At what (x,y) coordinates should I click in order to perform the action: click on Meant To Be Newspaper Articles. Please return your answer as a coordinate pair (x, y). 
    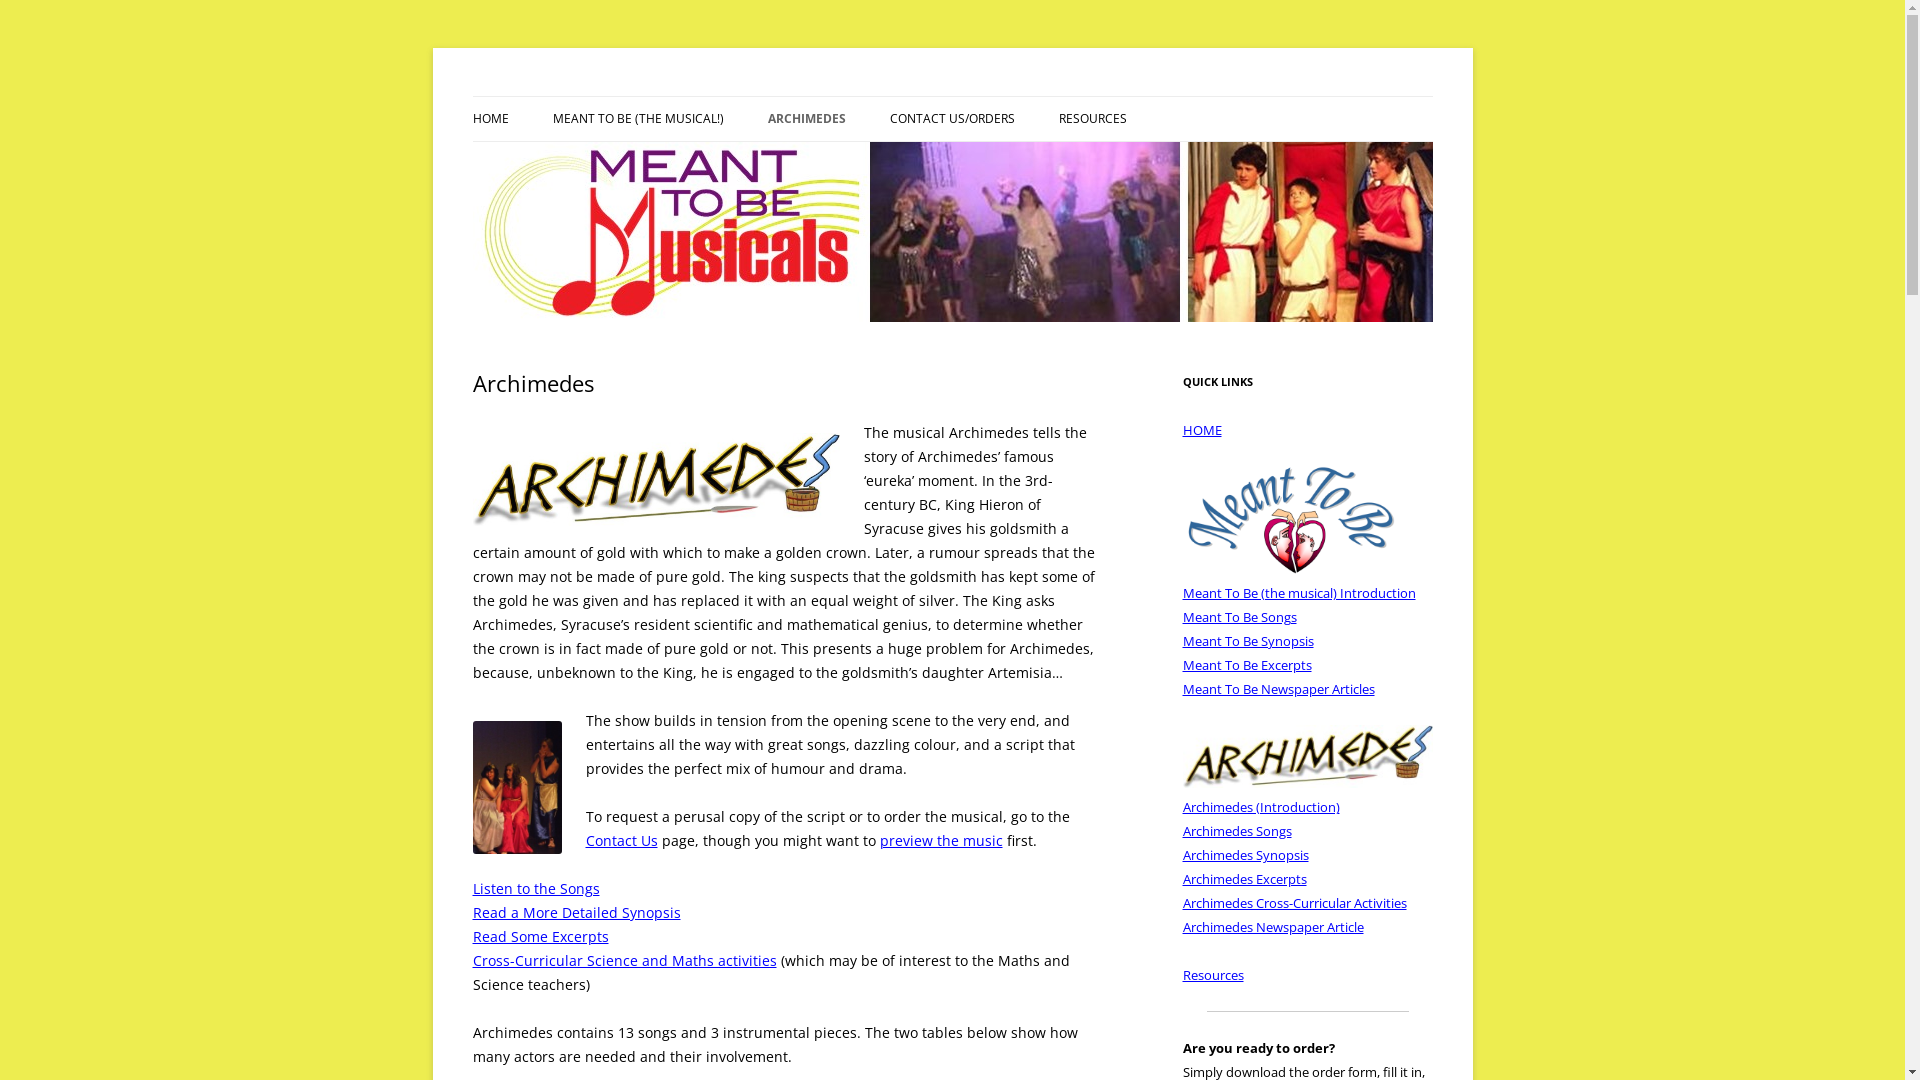
    Looking at the image, I should click on (1278, 689).